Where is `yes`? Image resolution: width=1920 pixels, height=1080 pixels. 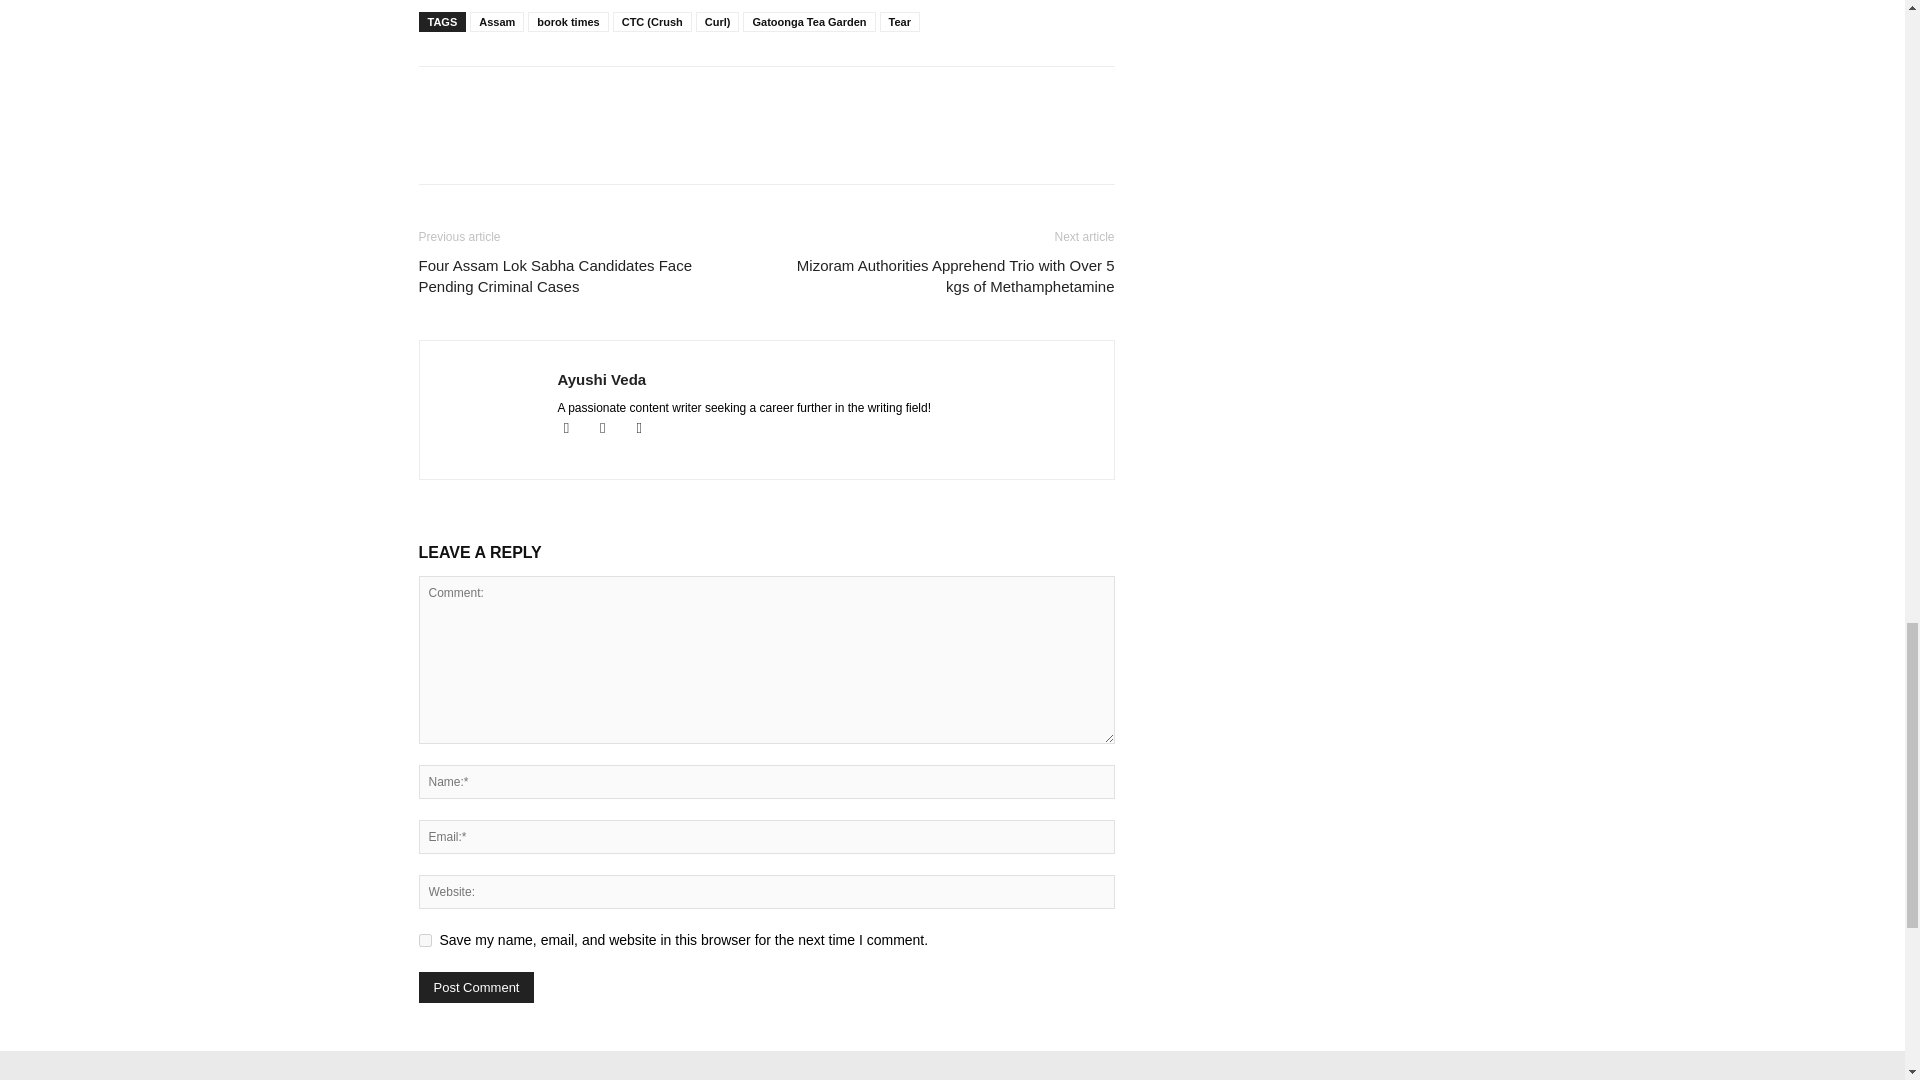 yes is located at coordinates (424, 940).